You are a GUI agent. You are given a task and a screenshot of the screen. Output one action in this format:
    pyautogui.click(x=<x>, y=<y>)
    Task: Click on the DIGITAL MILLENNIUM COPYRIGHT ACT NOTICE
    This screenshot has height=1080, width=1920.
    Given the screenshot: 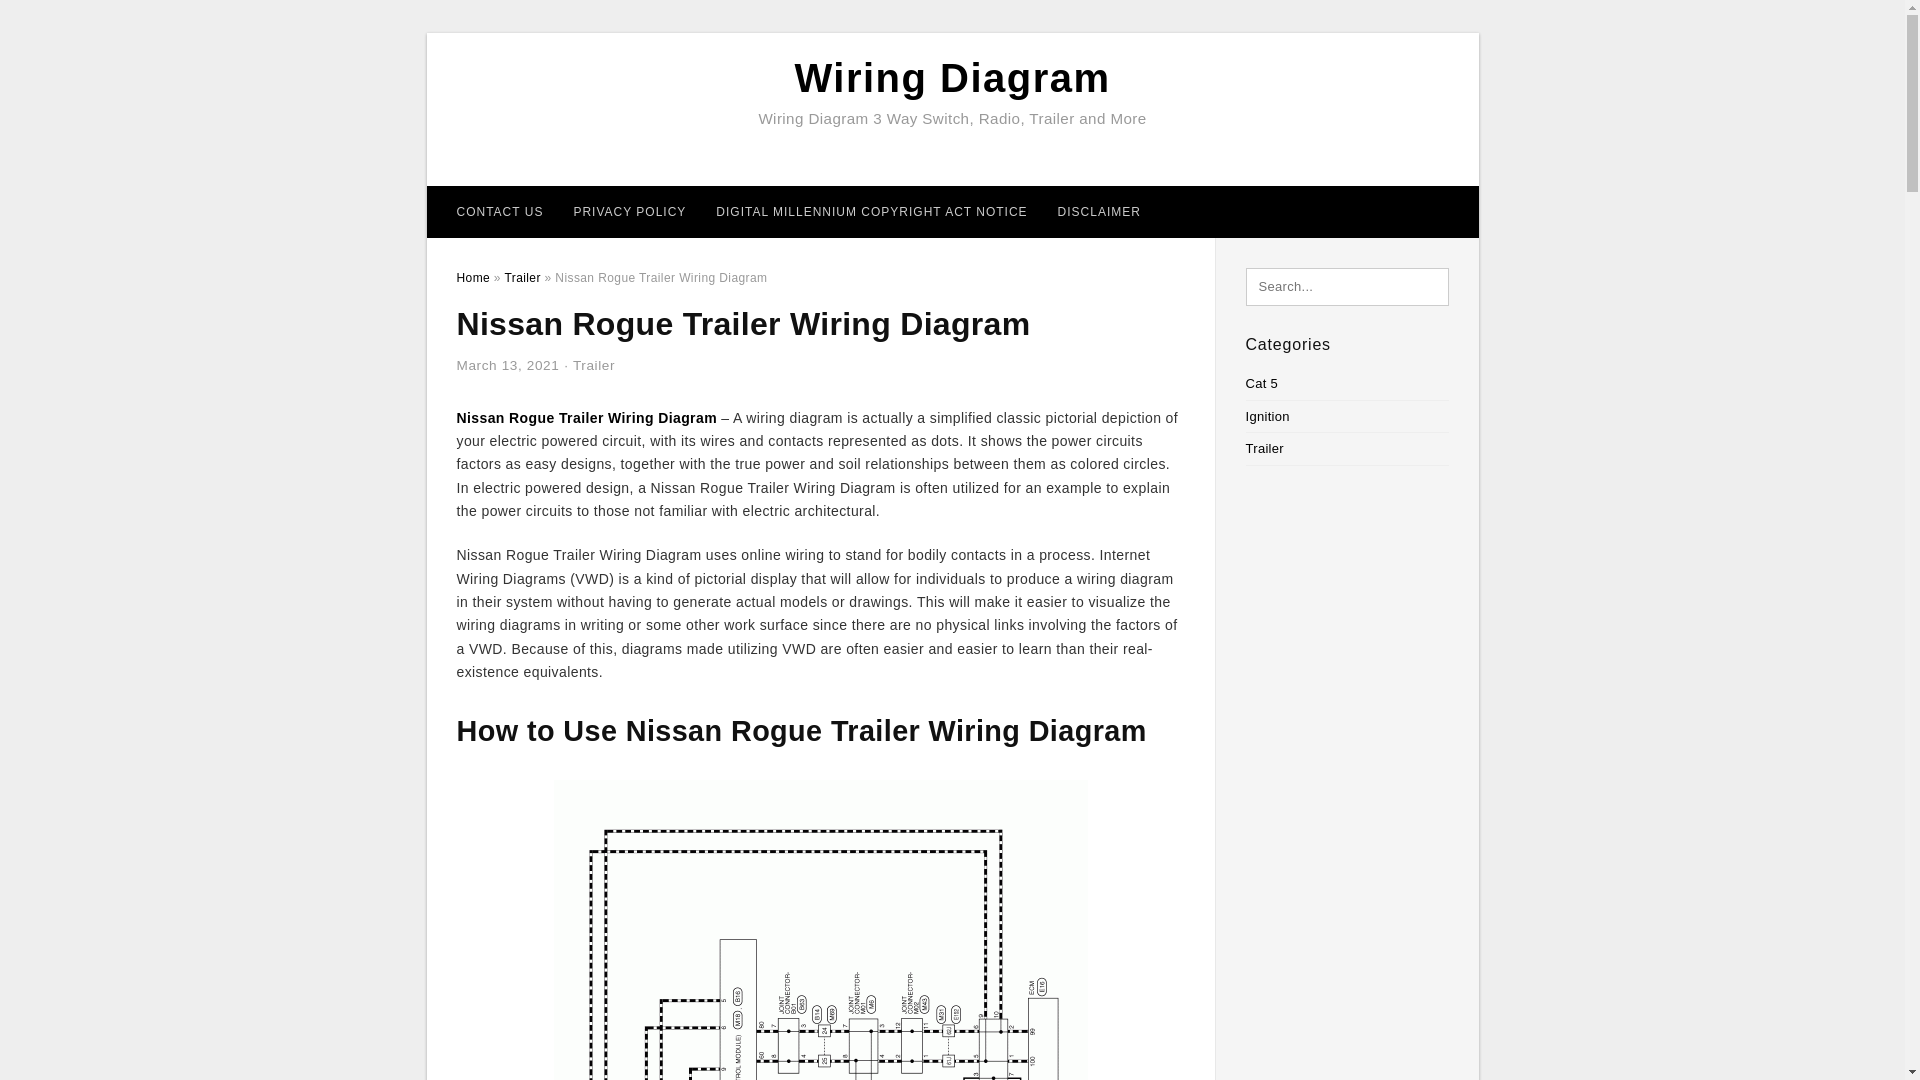 What is the action you would take?
    pyautogui.click(x=871, y=211)
    